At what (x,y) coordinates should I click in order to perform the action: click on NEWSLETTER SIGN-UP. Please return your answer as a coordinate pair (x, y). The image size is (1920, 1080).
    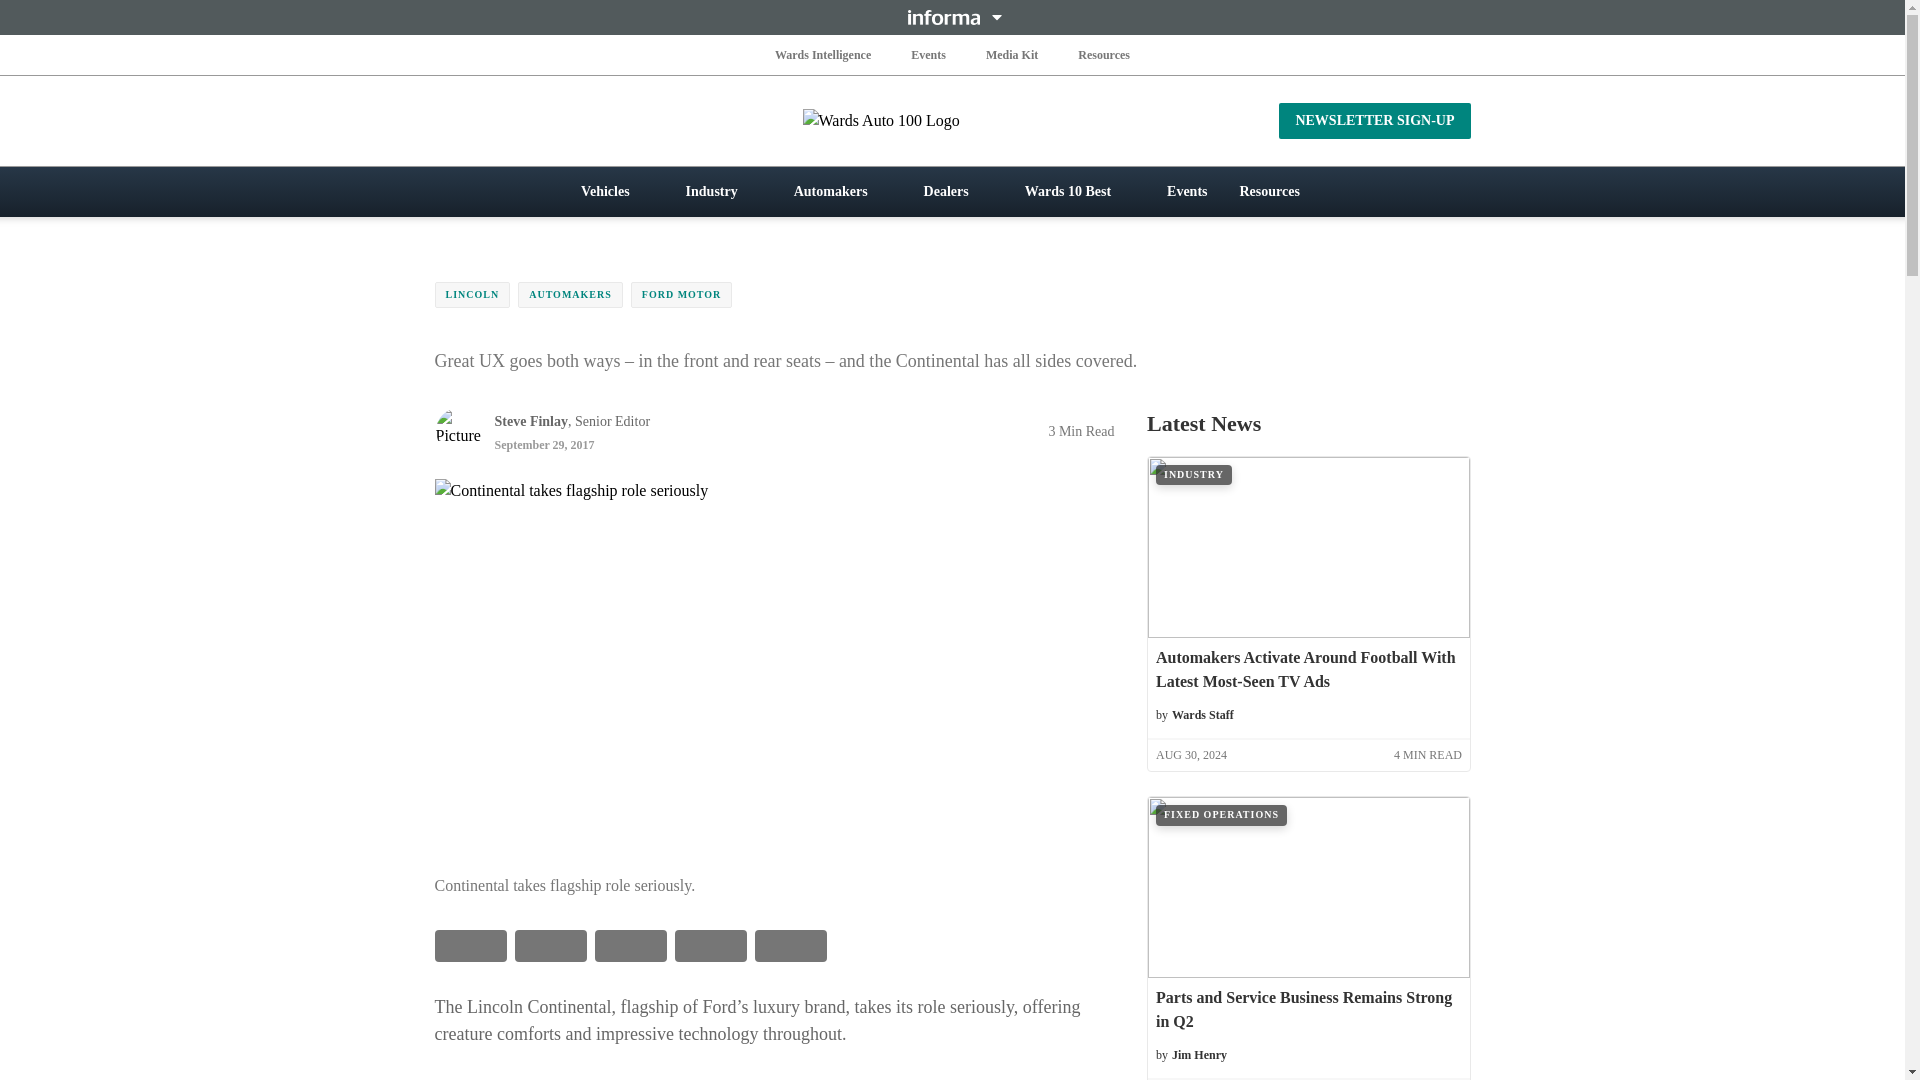
    Looking at the image, I should click on (1374, 120).